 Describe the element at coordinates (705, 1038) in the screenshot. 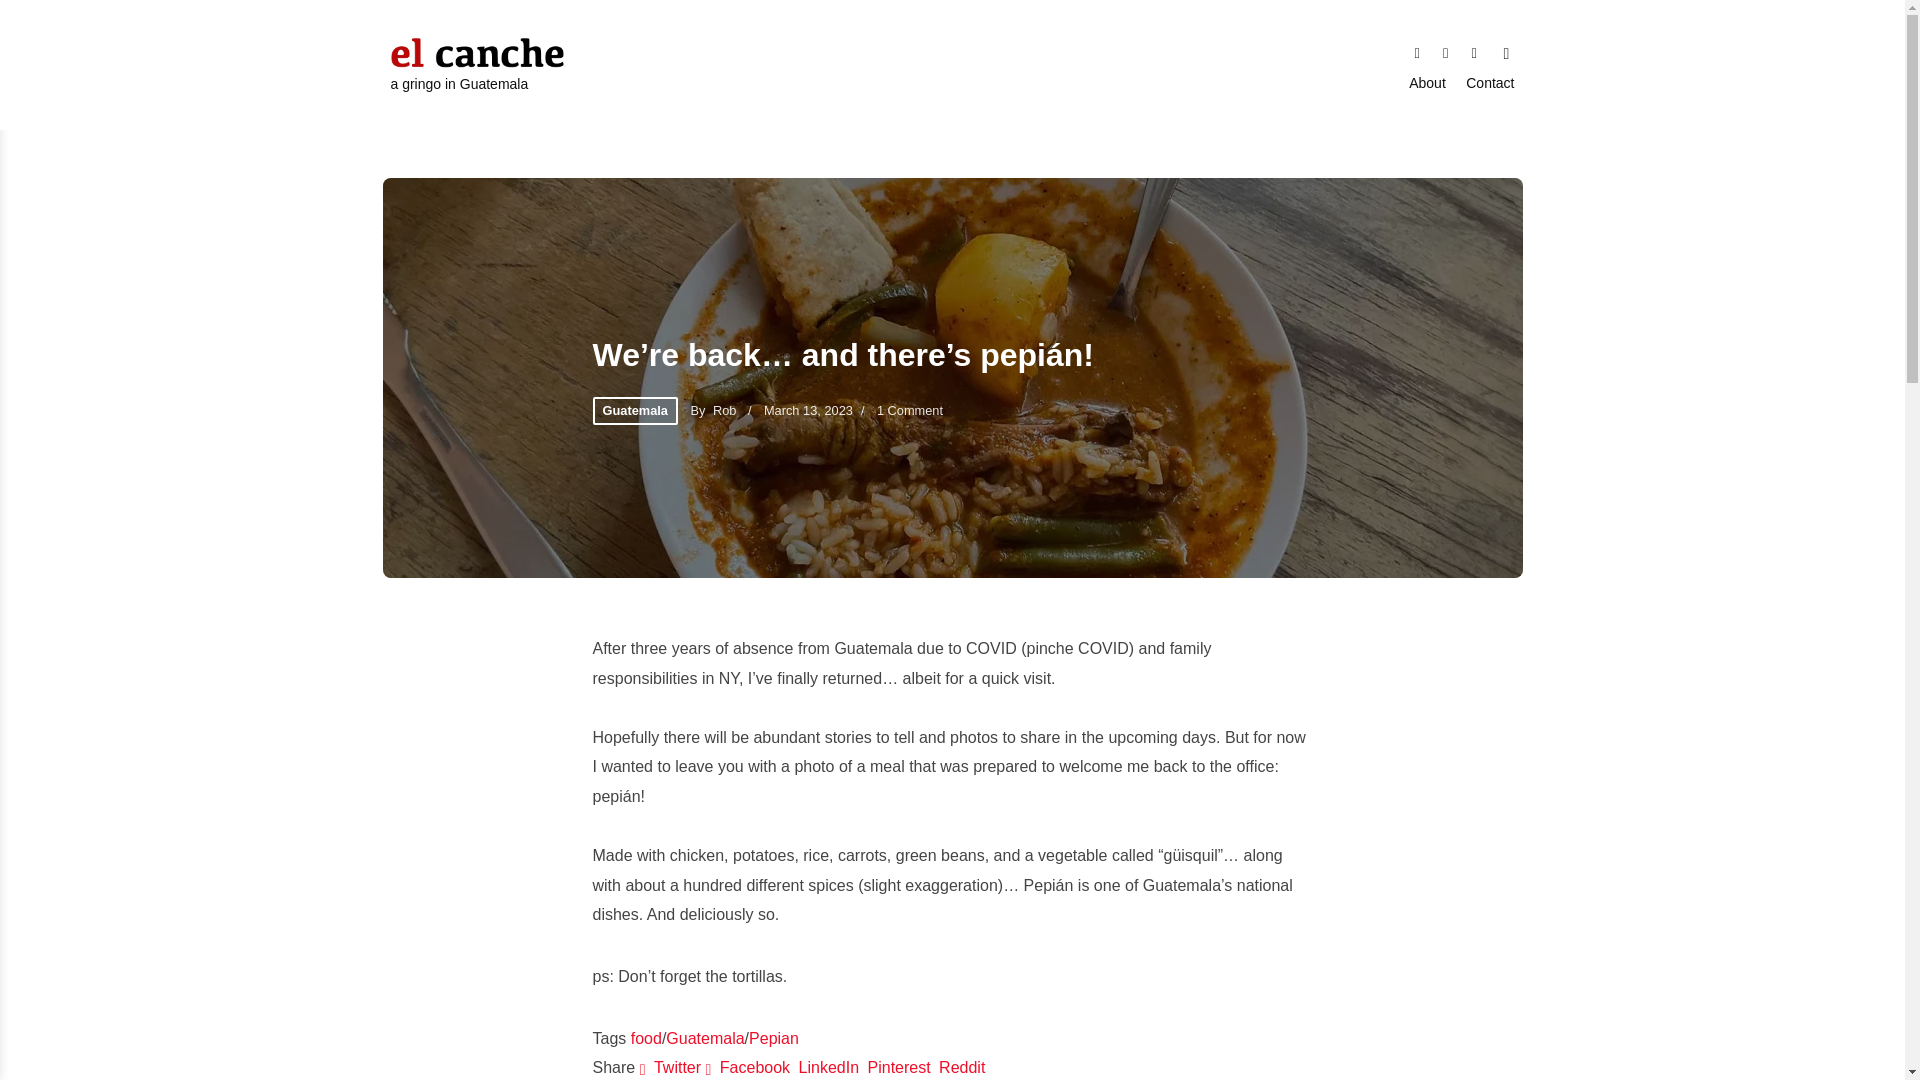

I see `Guatemala` at that location.